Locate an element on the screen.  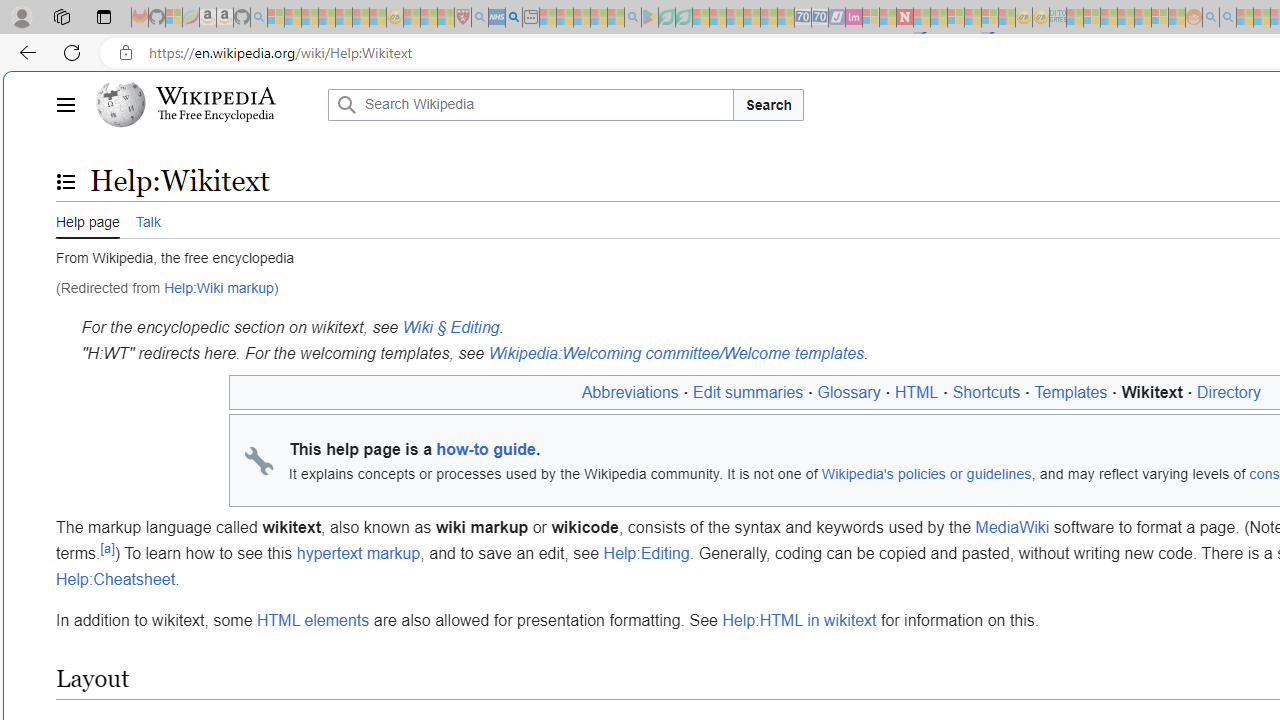
Wikipedia's policies or guidelines is located at coordinates (926, 473).